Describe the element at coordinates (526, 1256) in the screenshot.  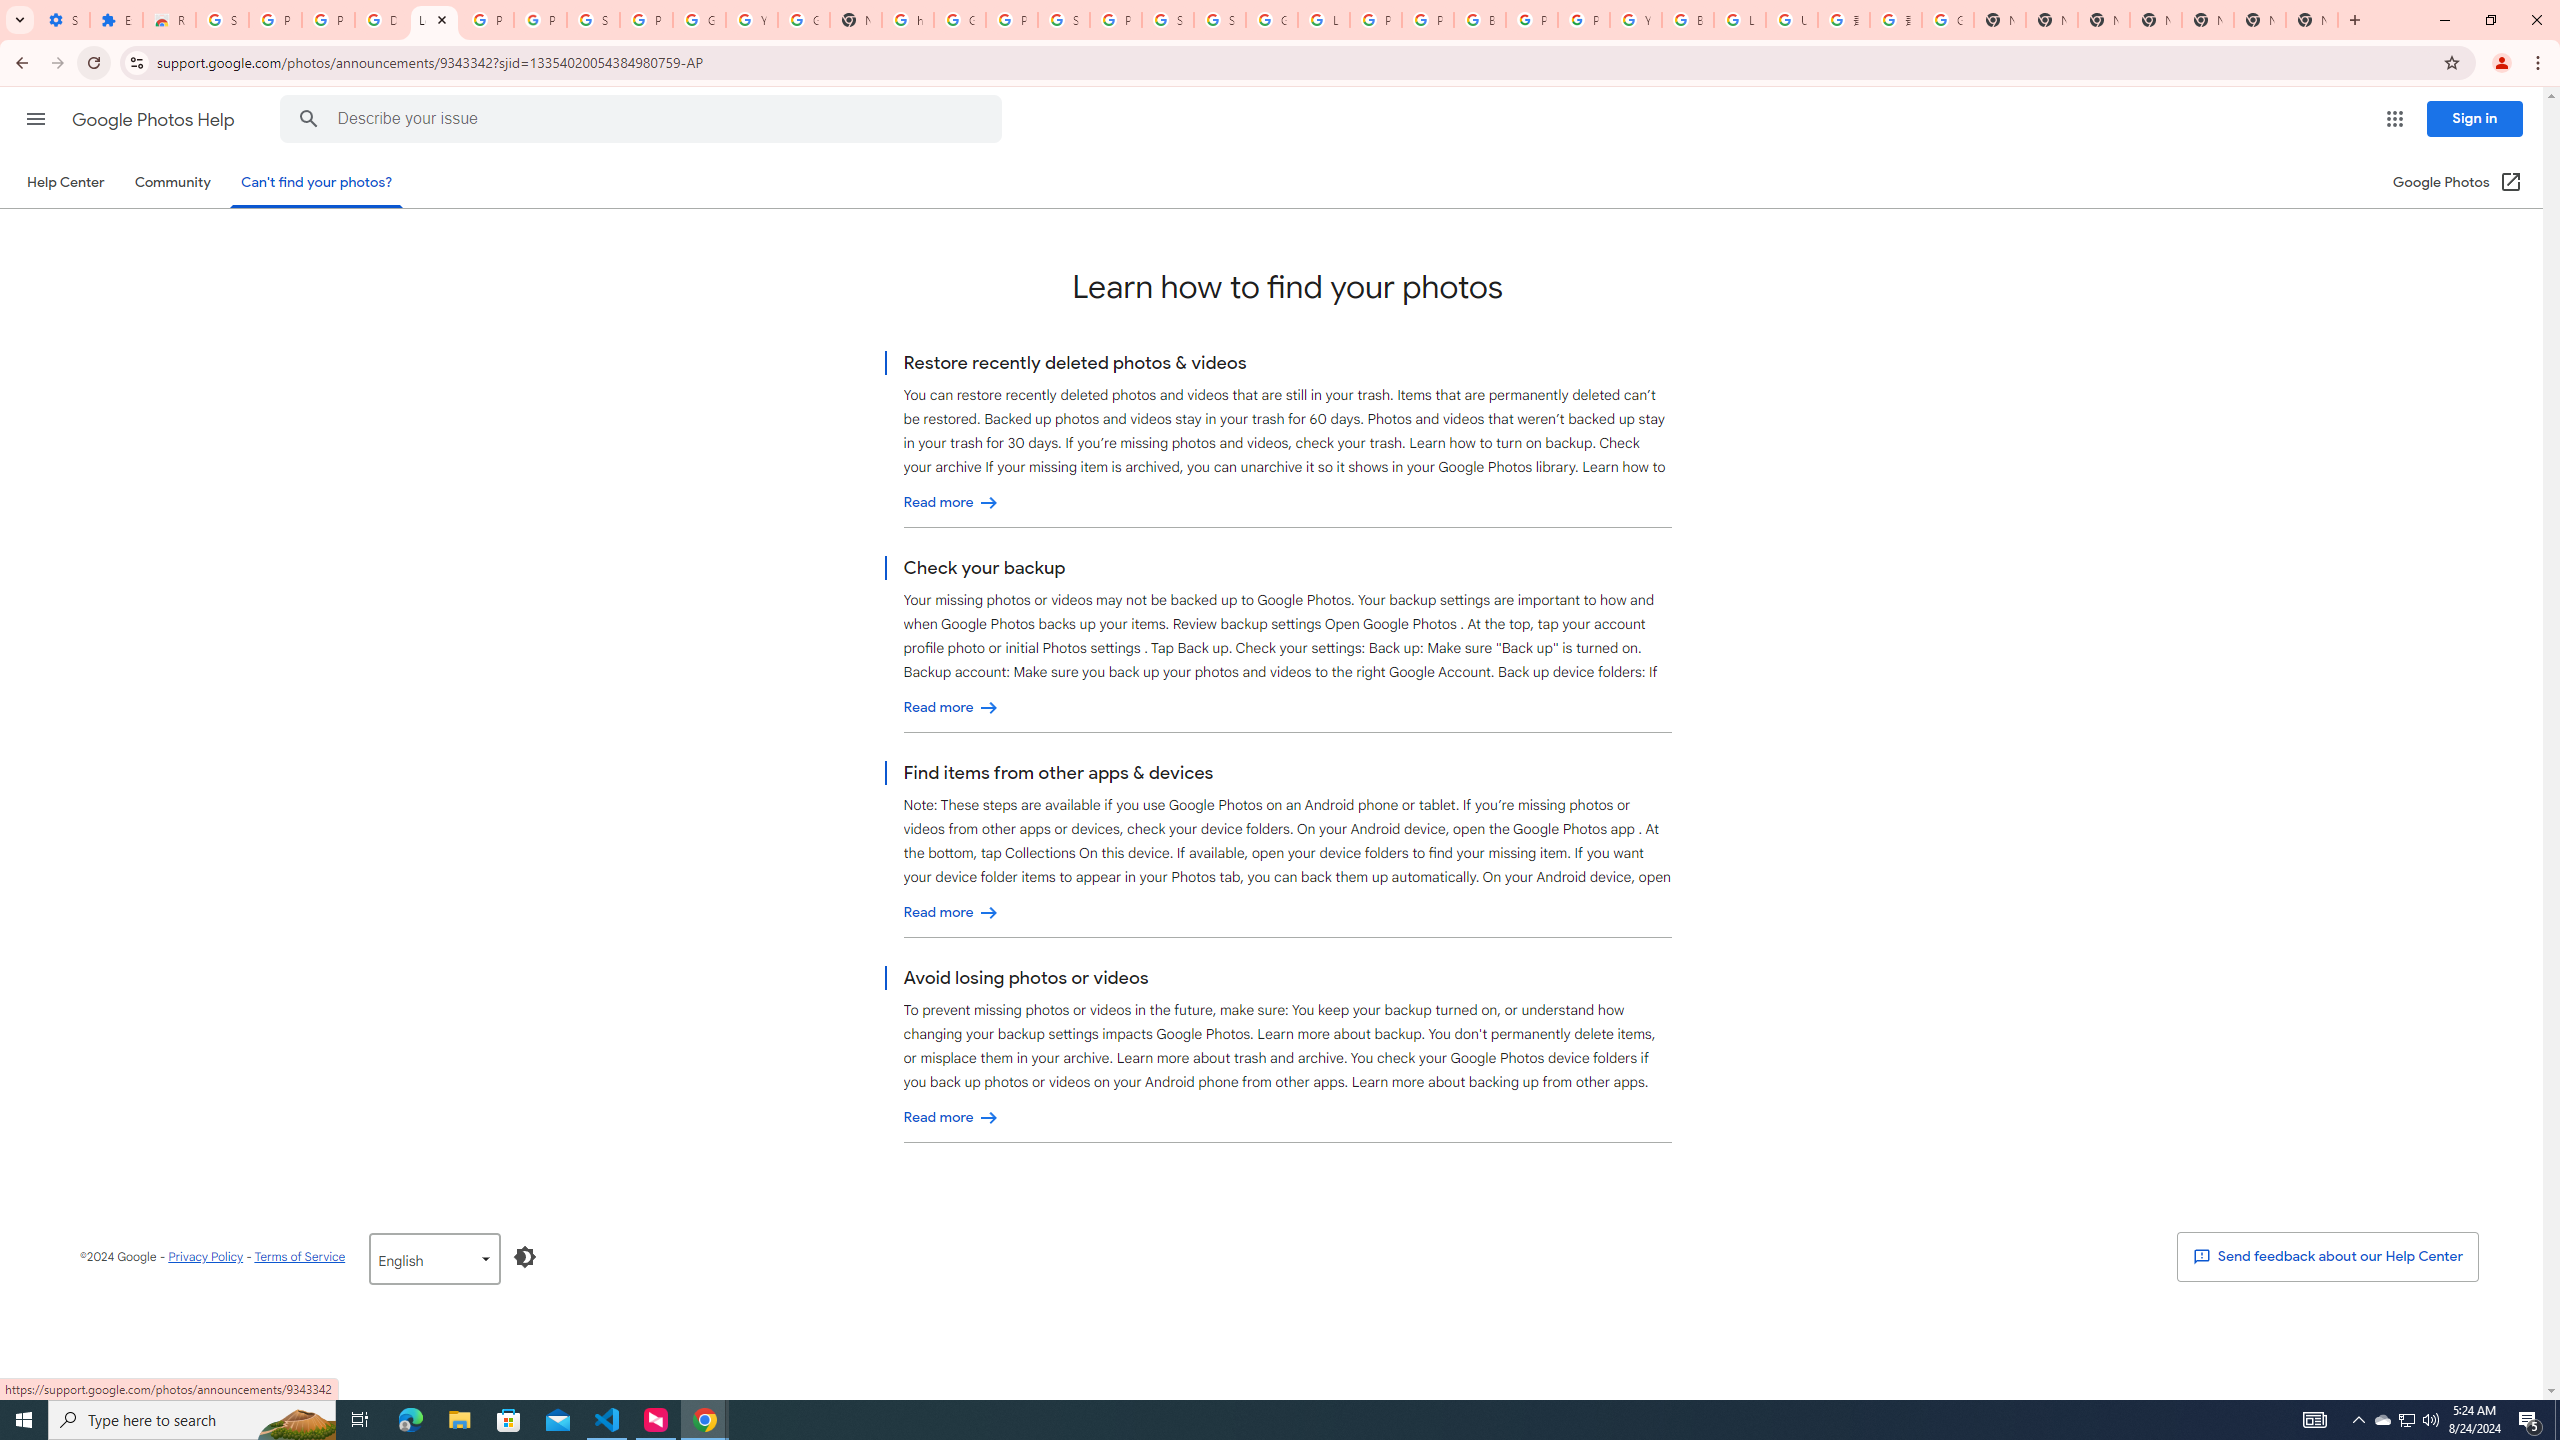
I see `Enable Dark Mode` at that location.